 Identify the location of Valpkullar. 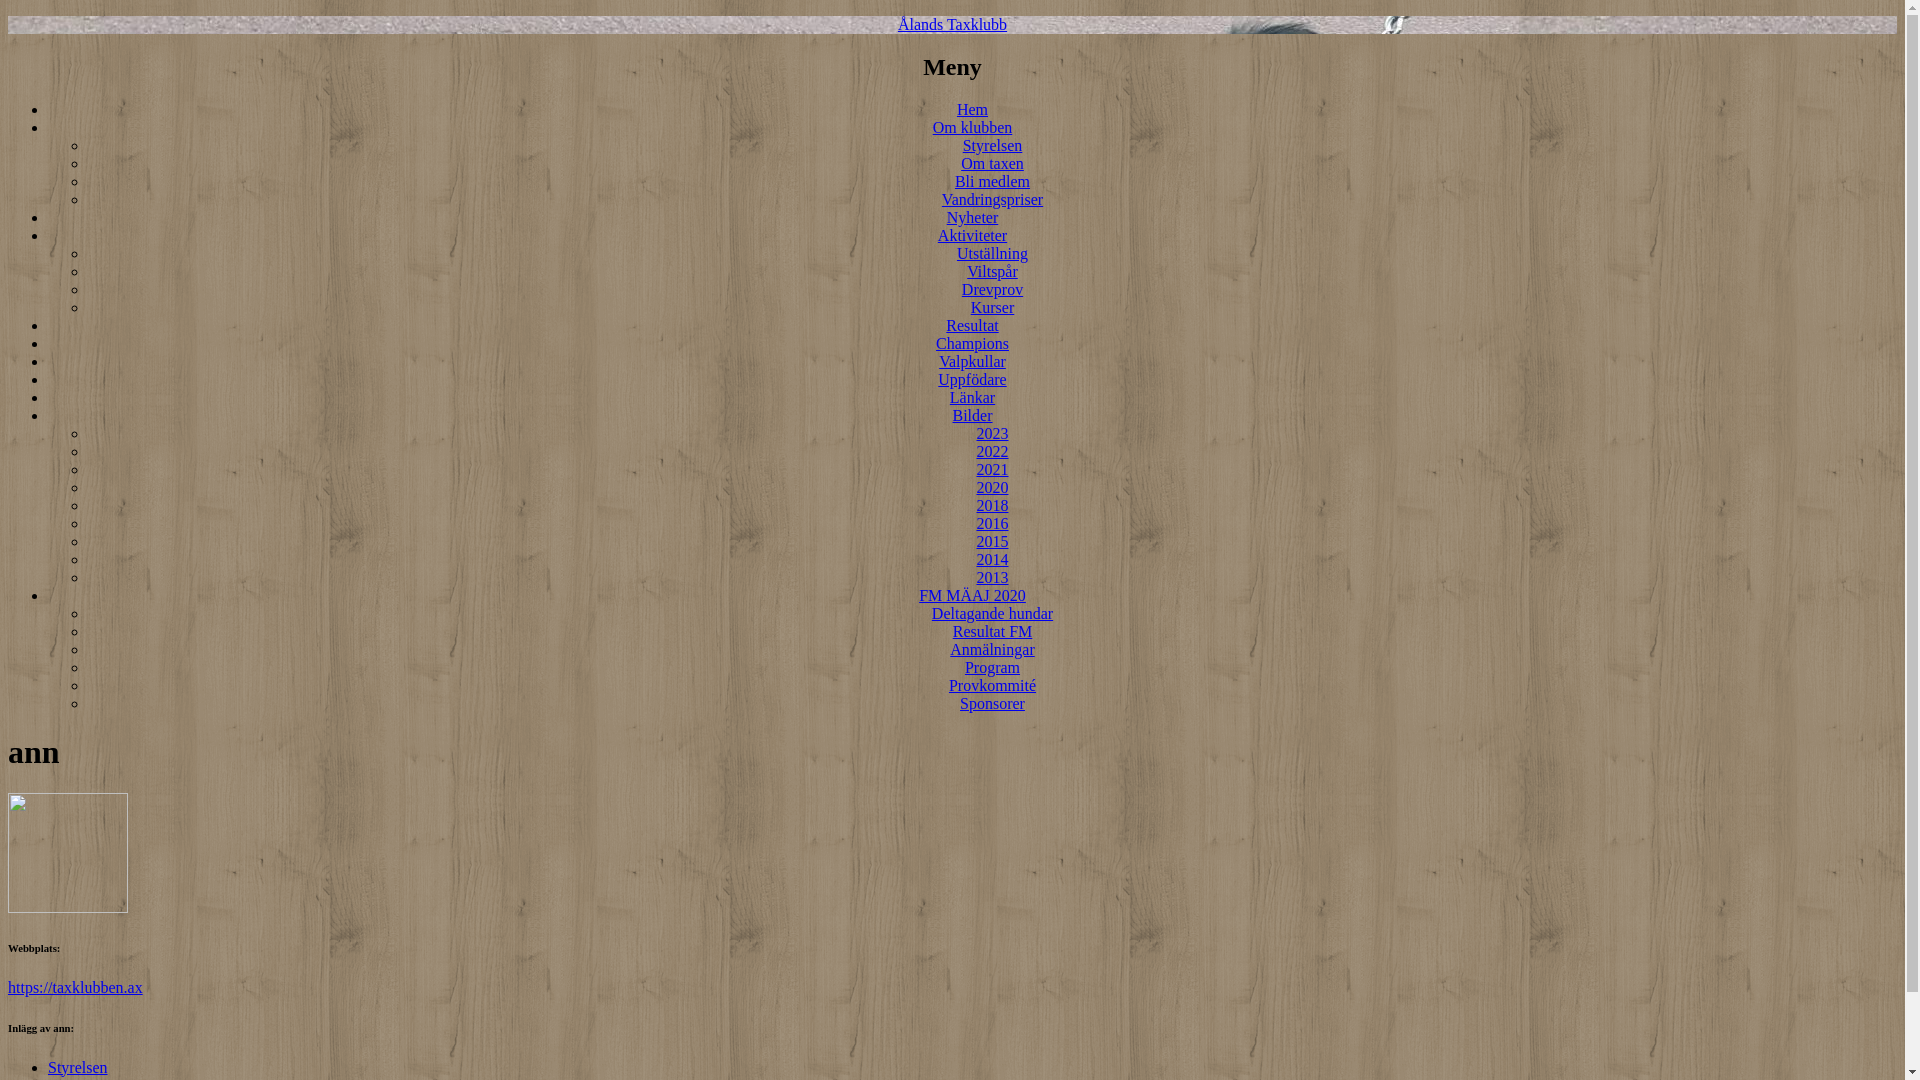
(972, 362).